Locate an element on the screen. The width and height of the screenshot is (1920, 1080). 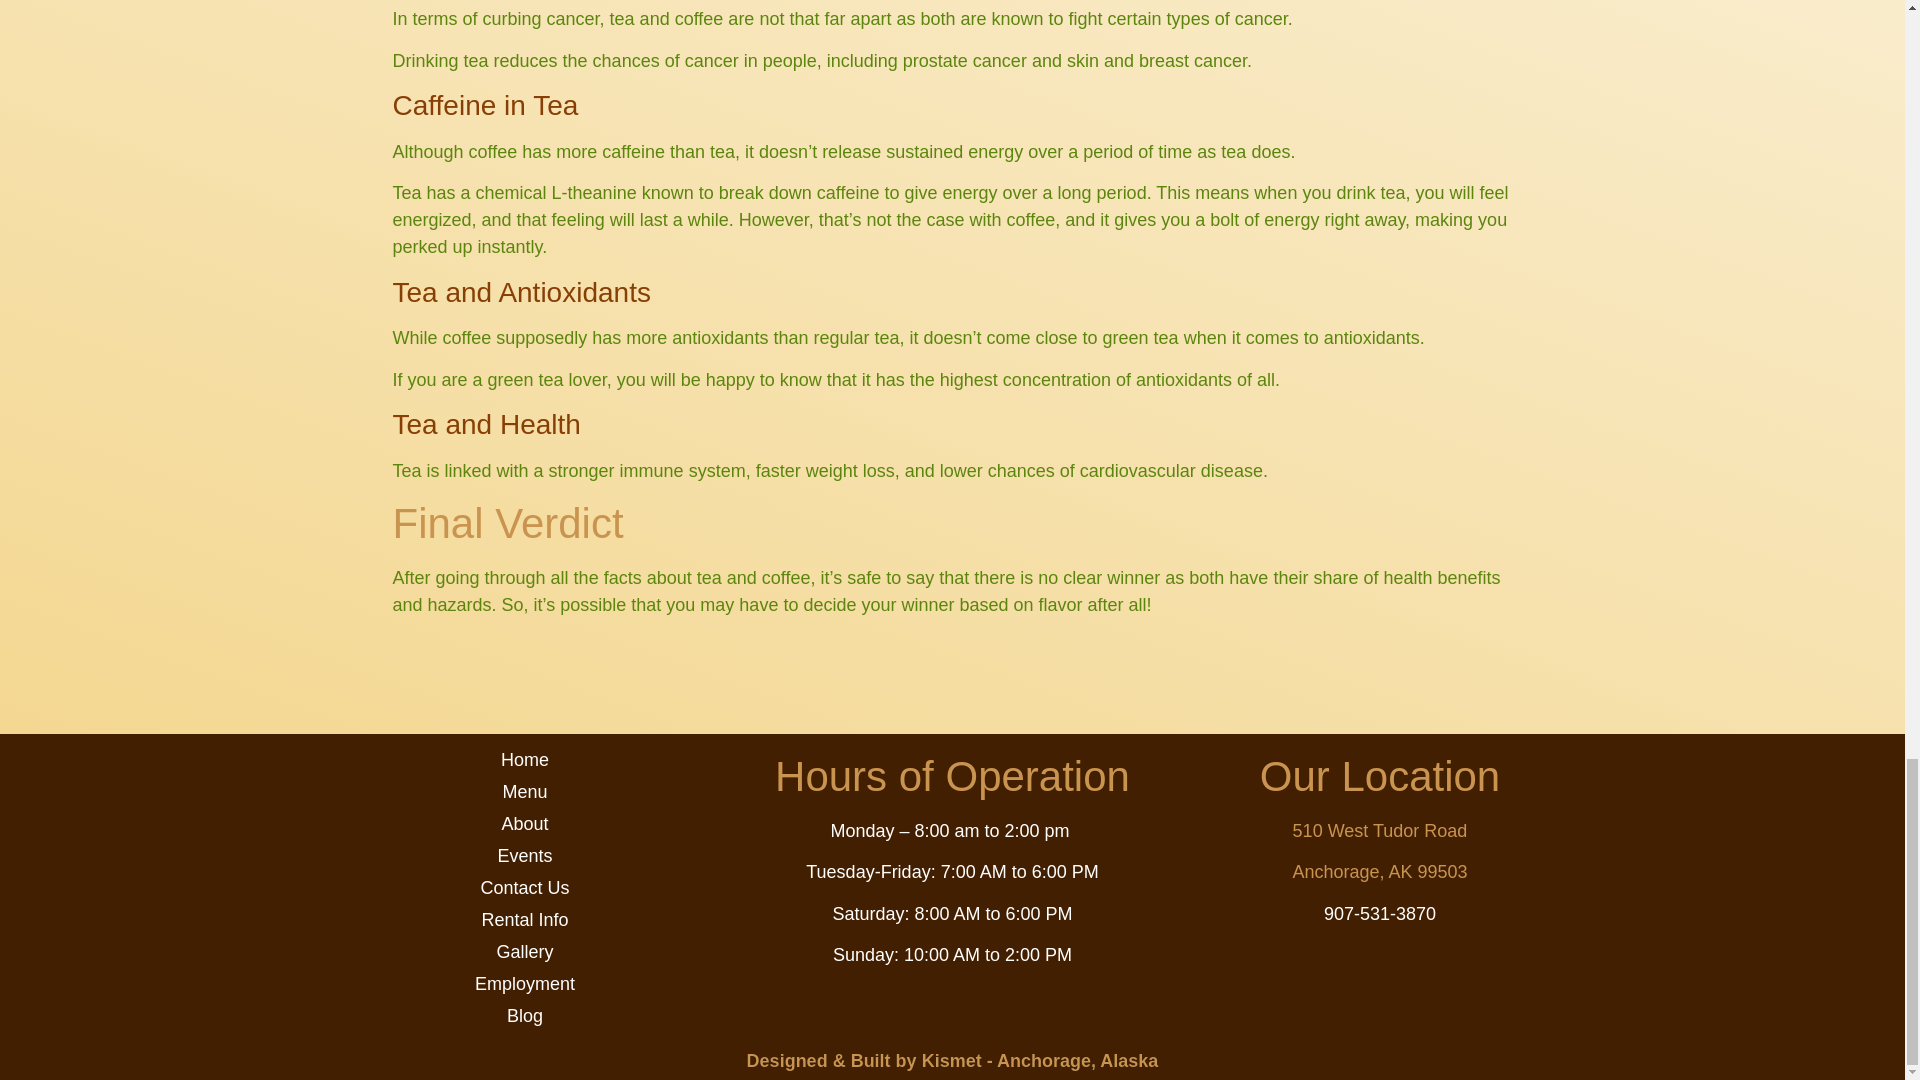
Menu is located at coordinates (524, 792).